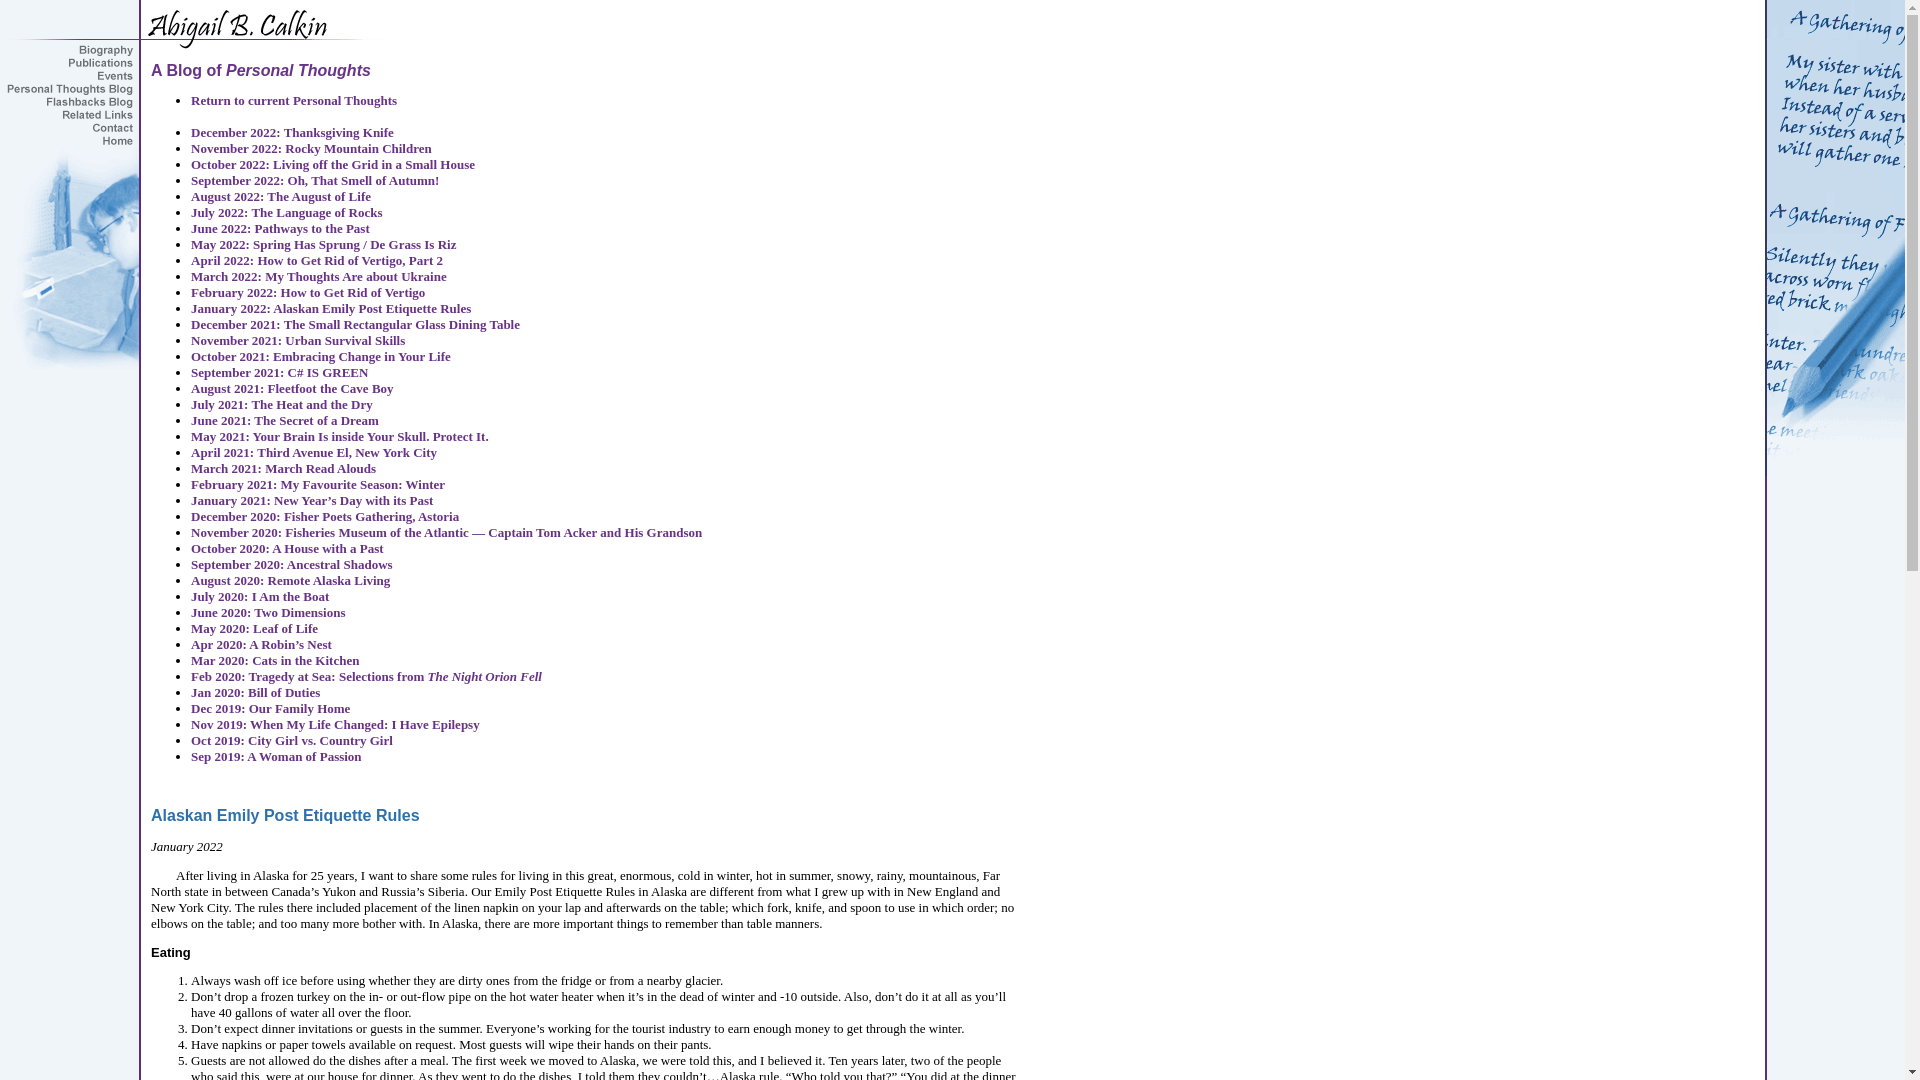 The height and width of the screenshot is (1080, 1920). I want to click on November 2021: Urban Survival Skills, so click(298, 340).